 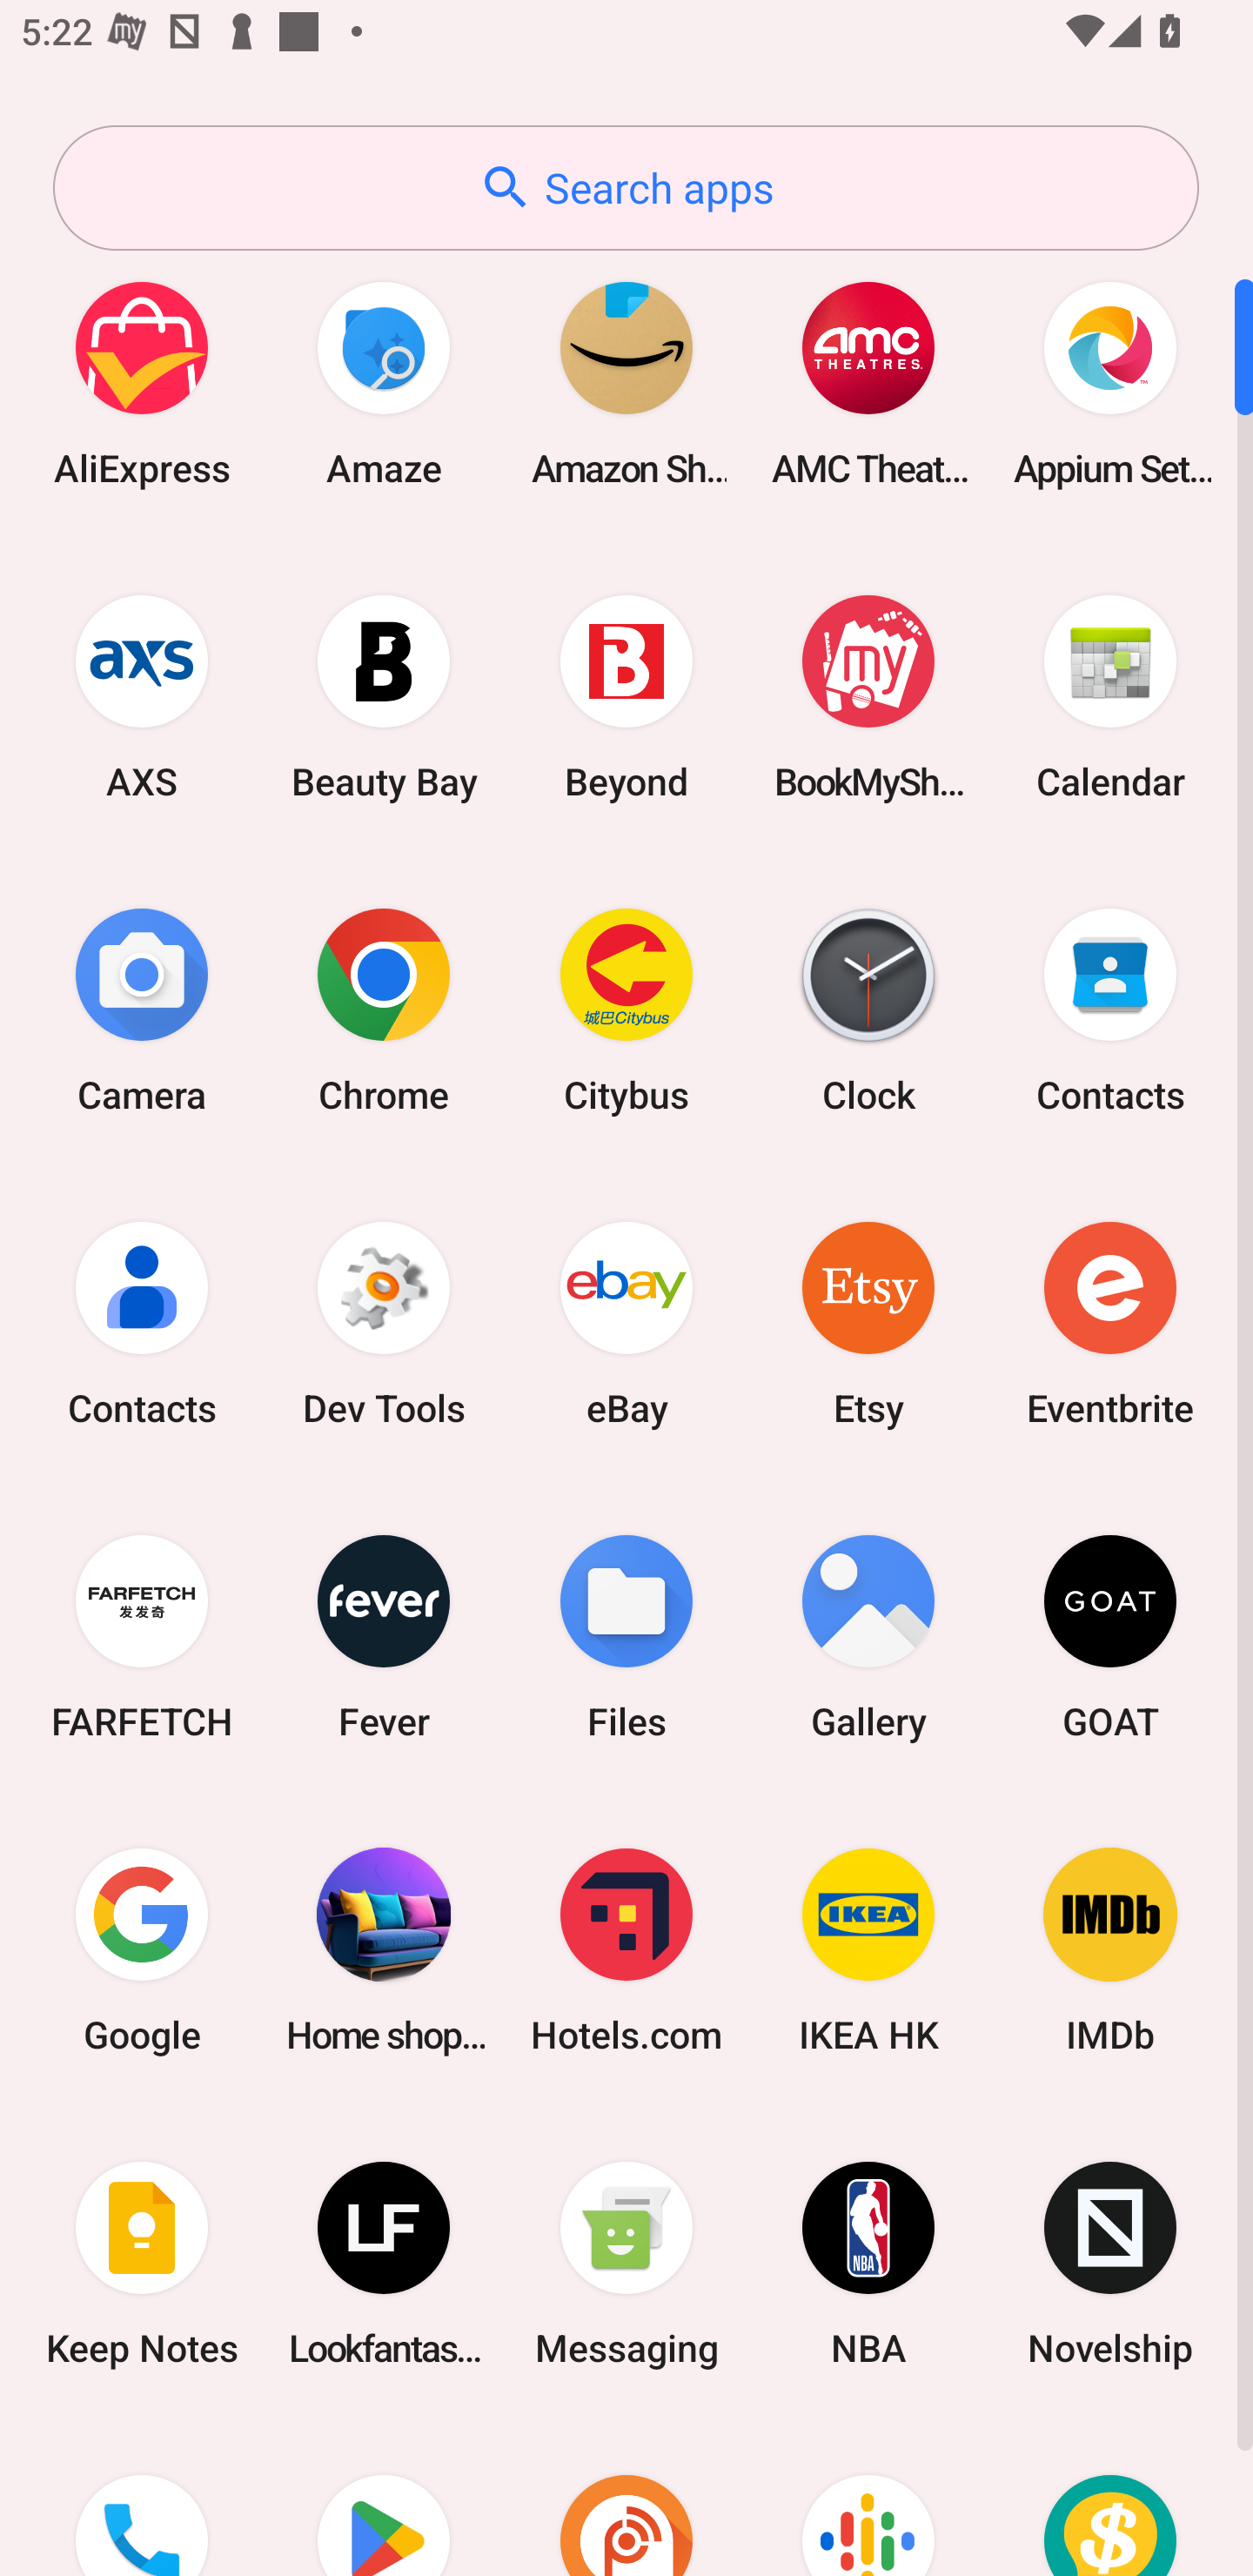 I want to click on FARFETCH, so click(x=142, y=1636).